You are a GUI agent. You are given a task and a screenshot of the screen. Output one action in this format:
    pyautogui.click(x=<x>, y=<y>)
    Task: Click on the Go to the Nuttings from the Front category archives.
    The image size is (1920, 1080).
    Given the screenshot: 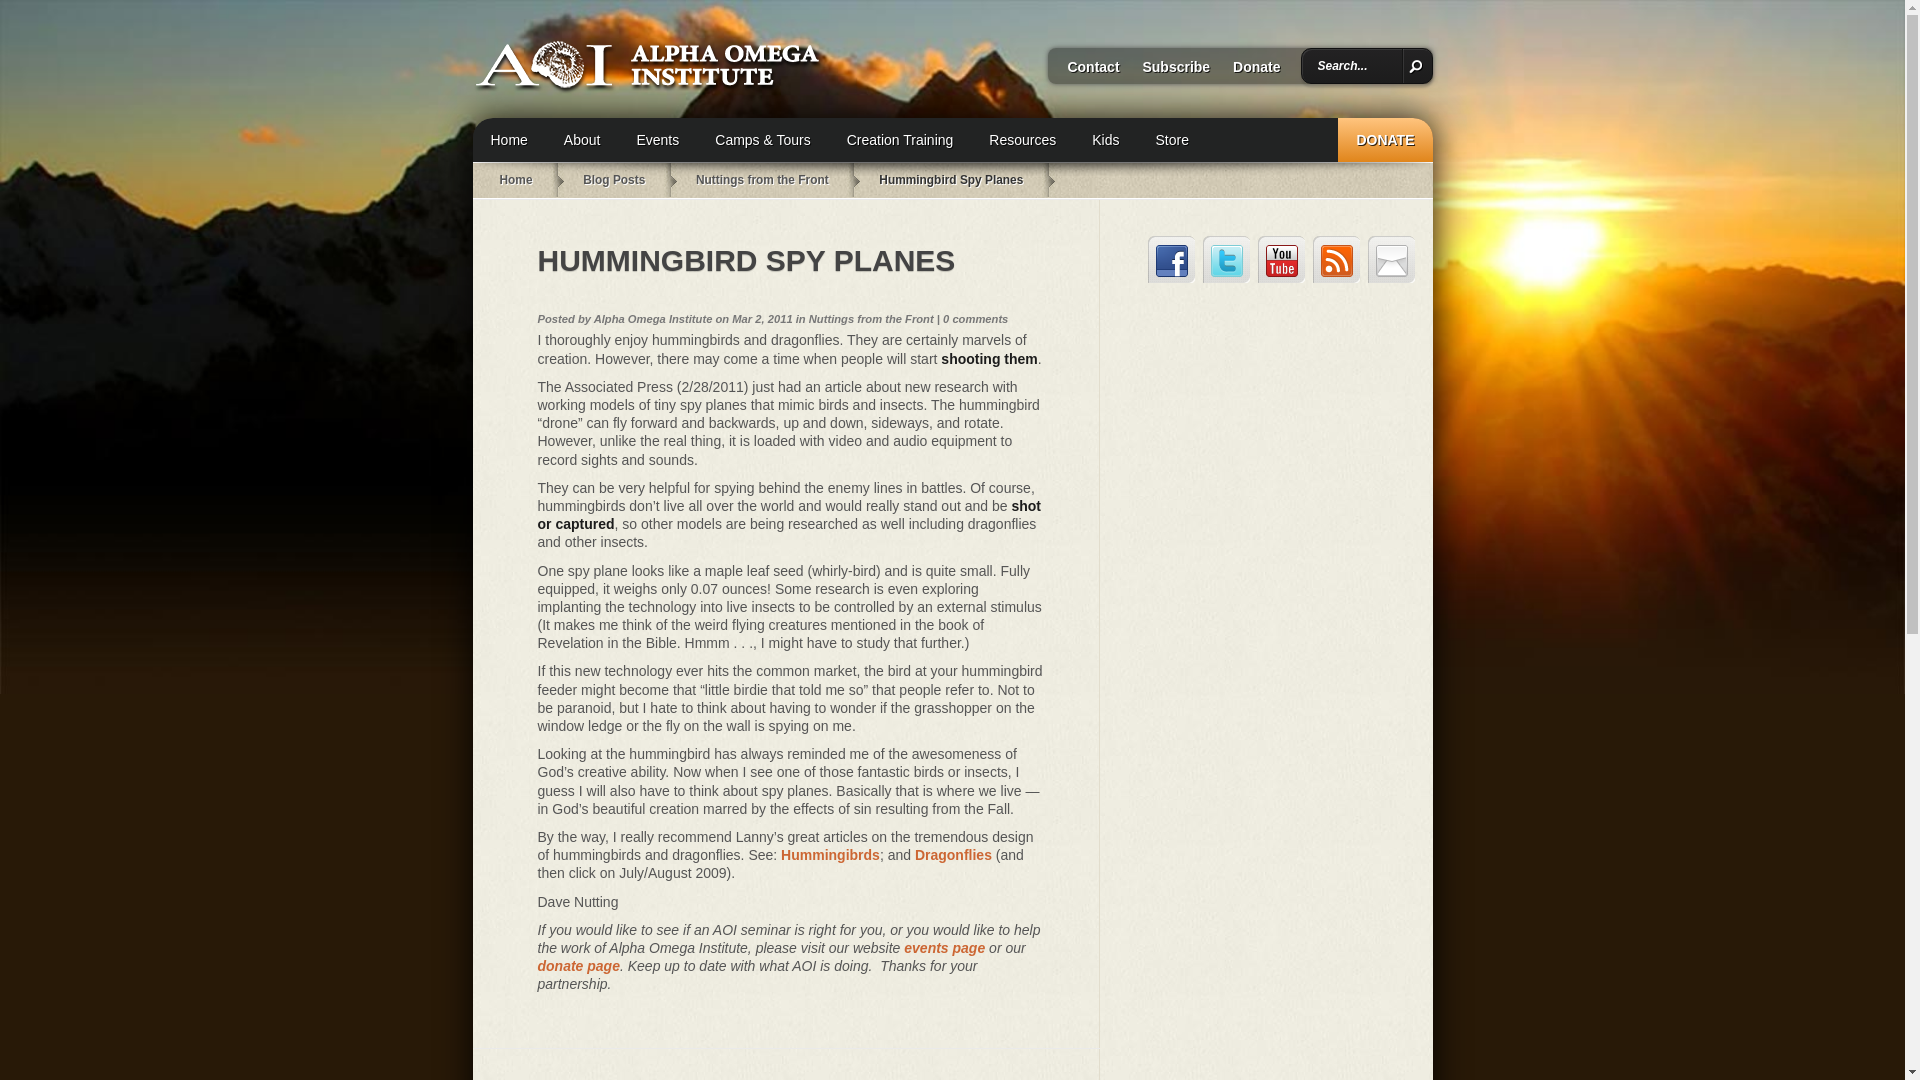 What is the action you would take?
    pyautogui.click(x=762, y=179)
    